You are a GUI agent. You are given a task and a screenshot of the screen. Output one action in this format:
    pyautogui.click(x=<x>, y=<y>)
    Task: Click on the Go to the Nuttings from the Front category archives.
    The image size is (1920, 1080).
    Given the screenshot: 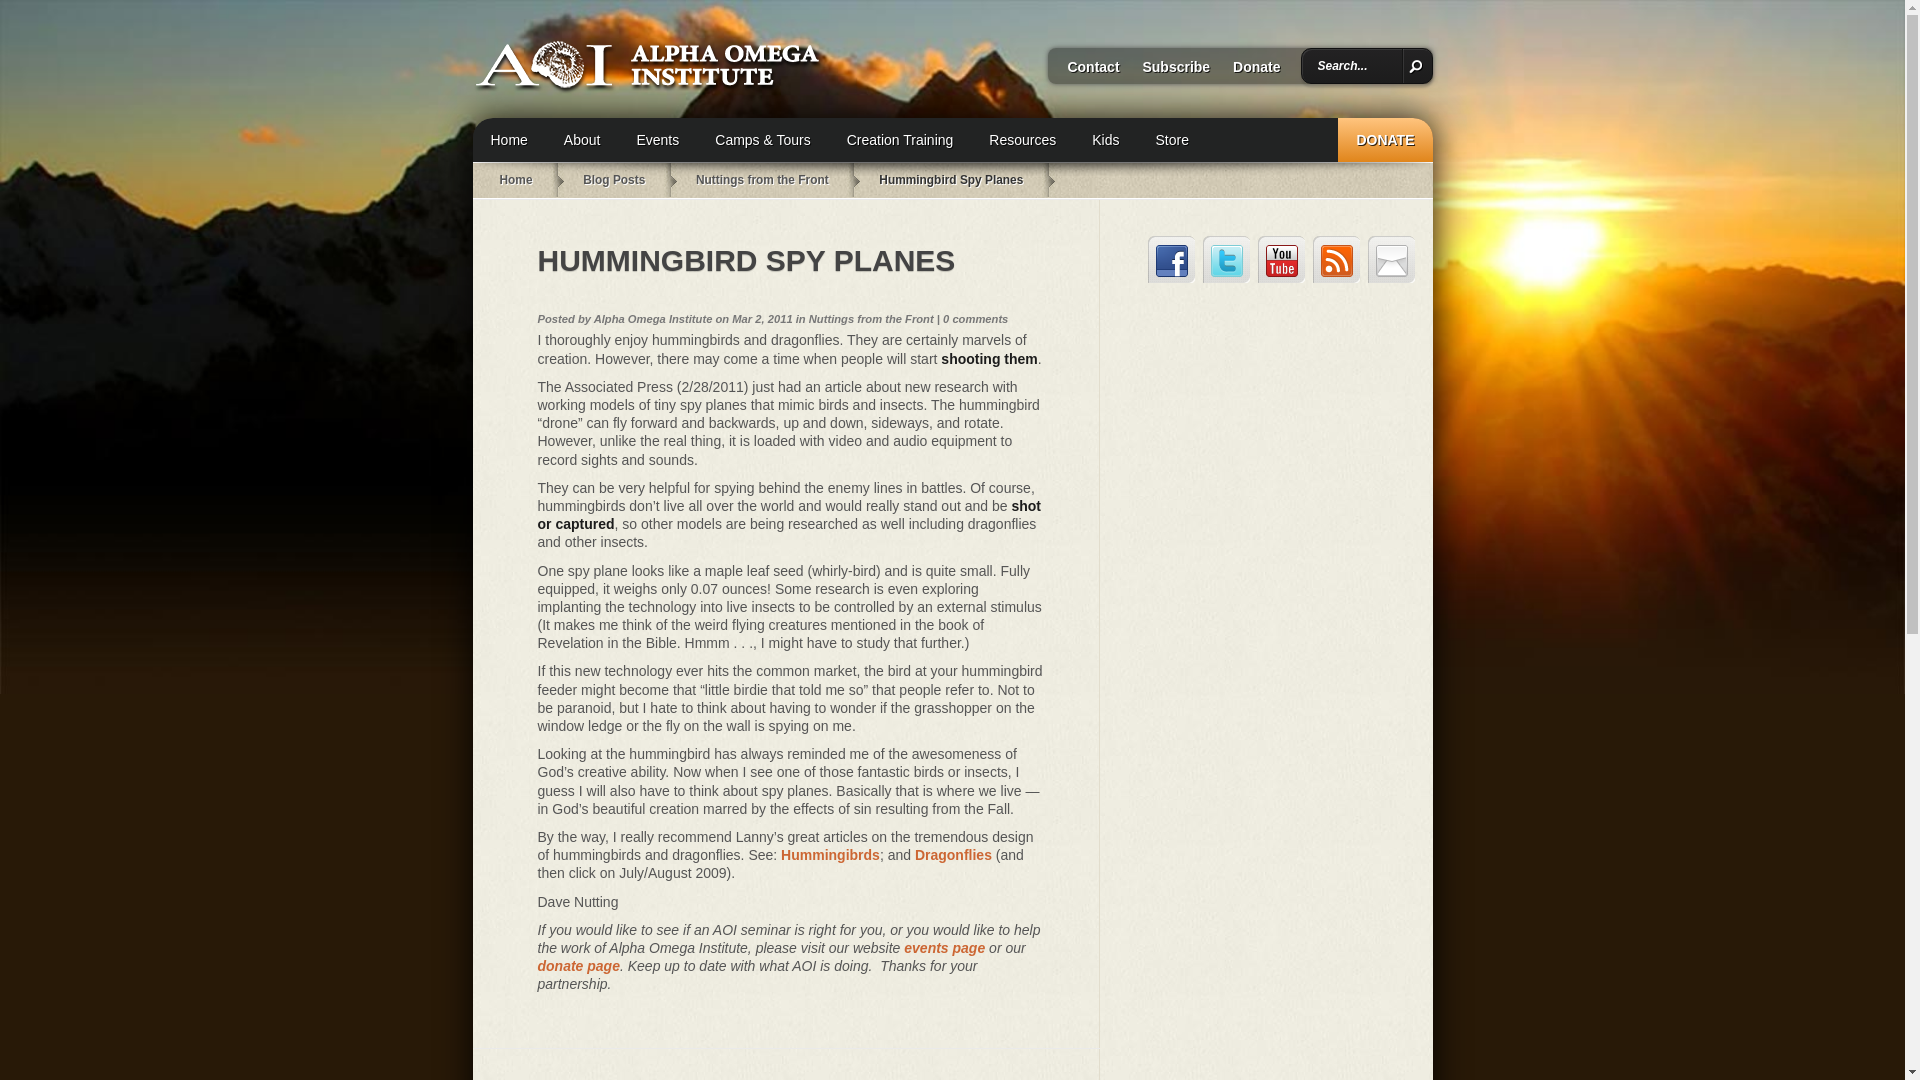 What is the action you would take?
    pyautogui.click(x=762, y=179)
    